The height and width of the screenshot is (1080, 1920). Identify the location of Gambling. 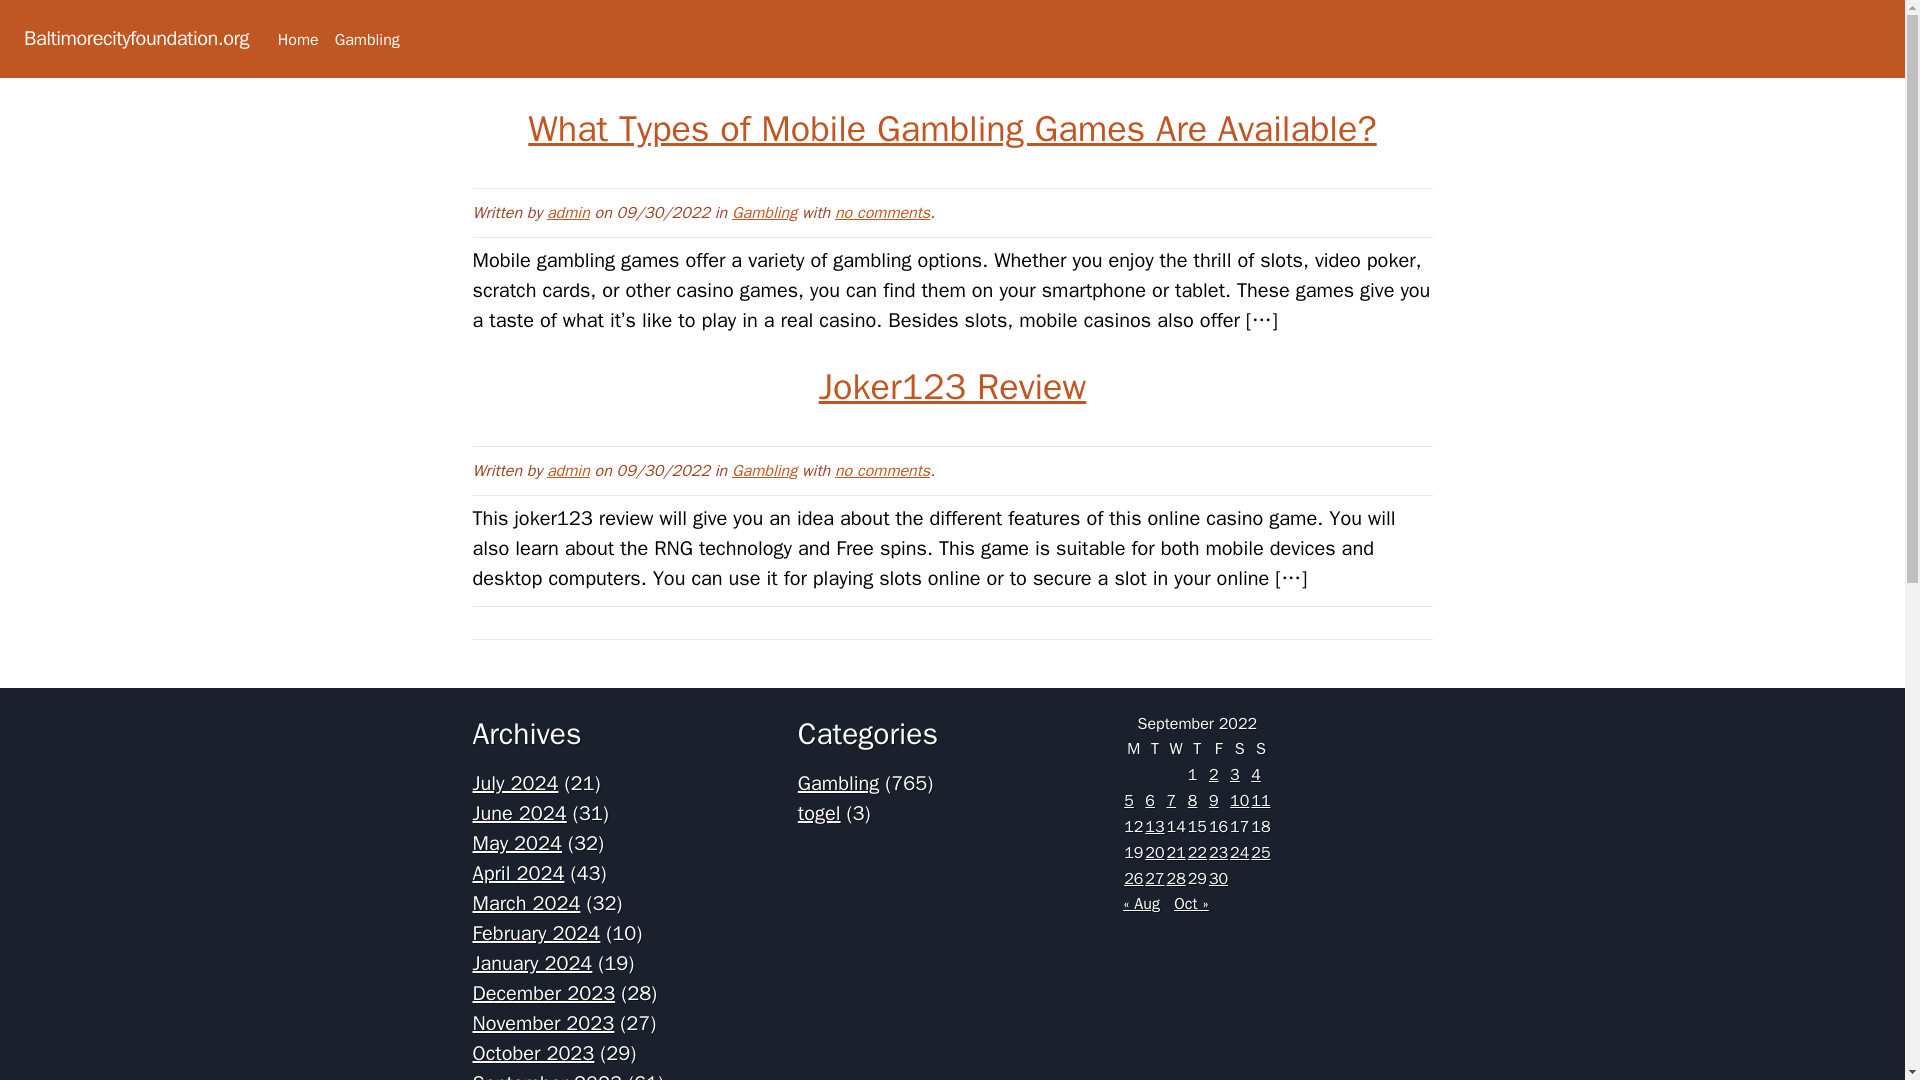
(764, 470).